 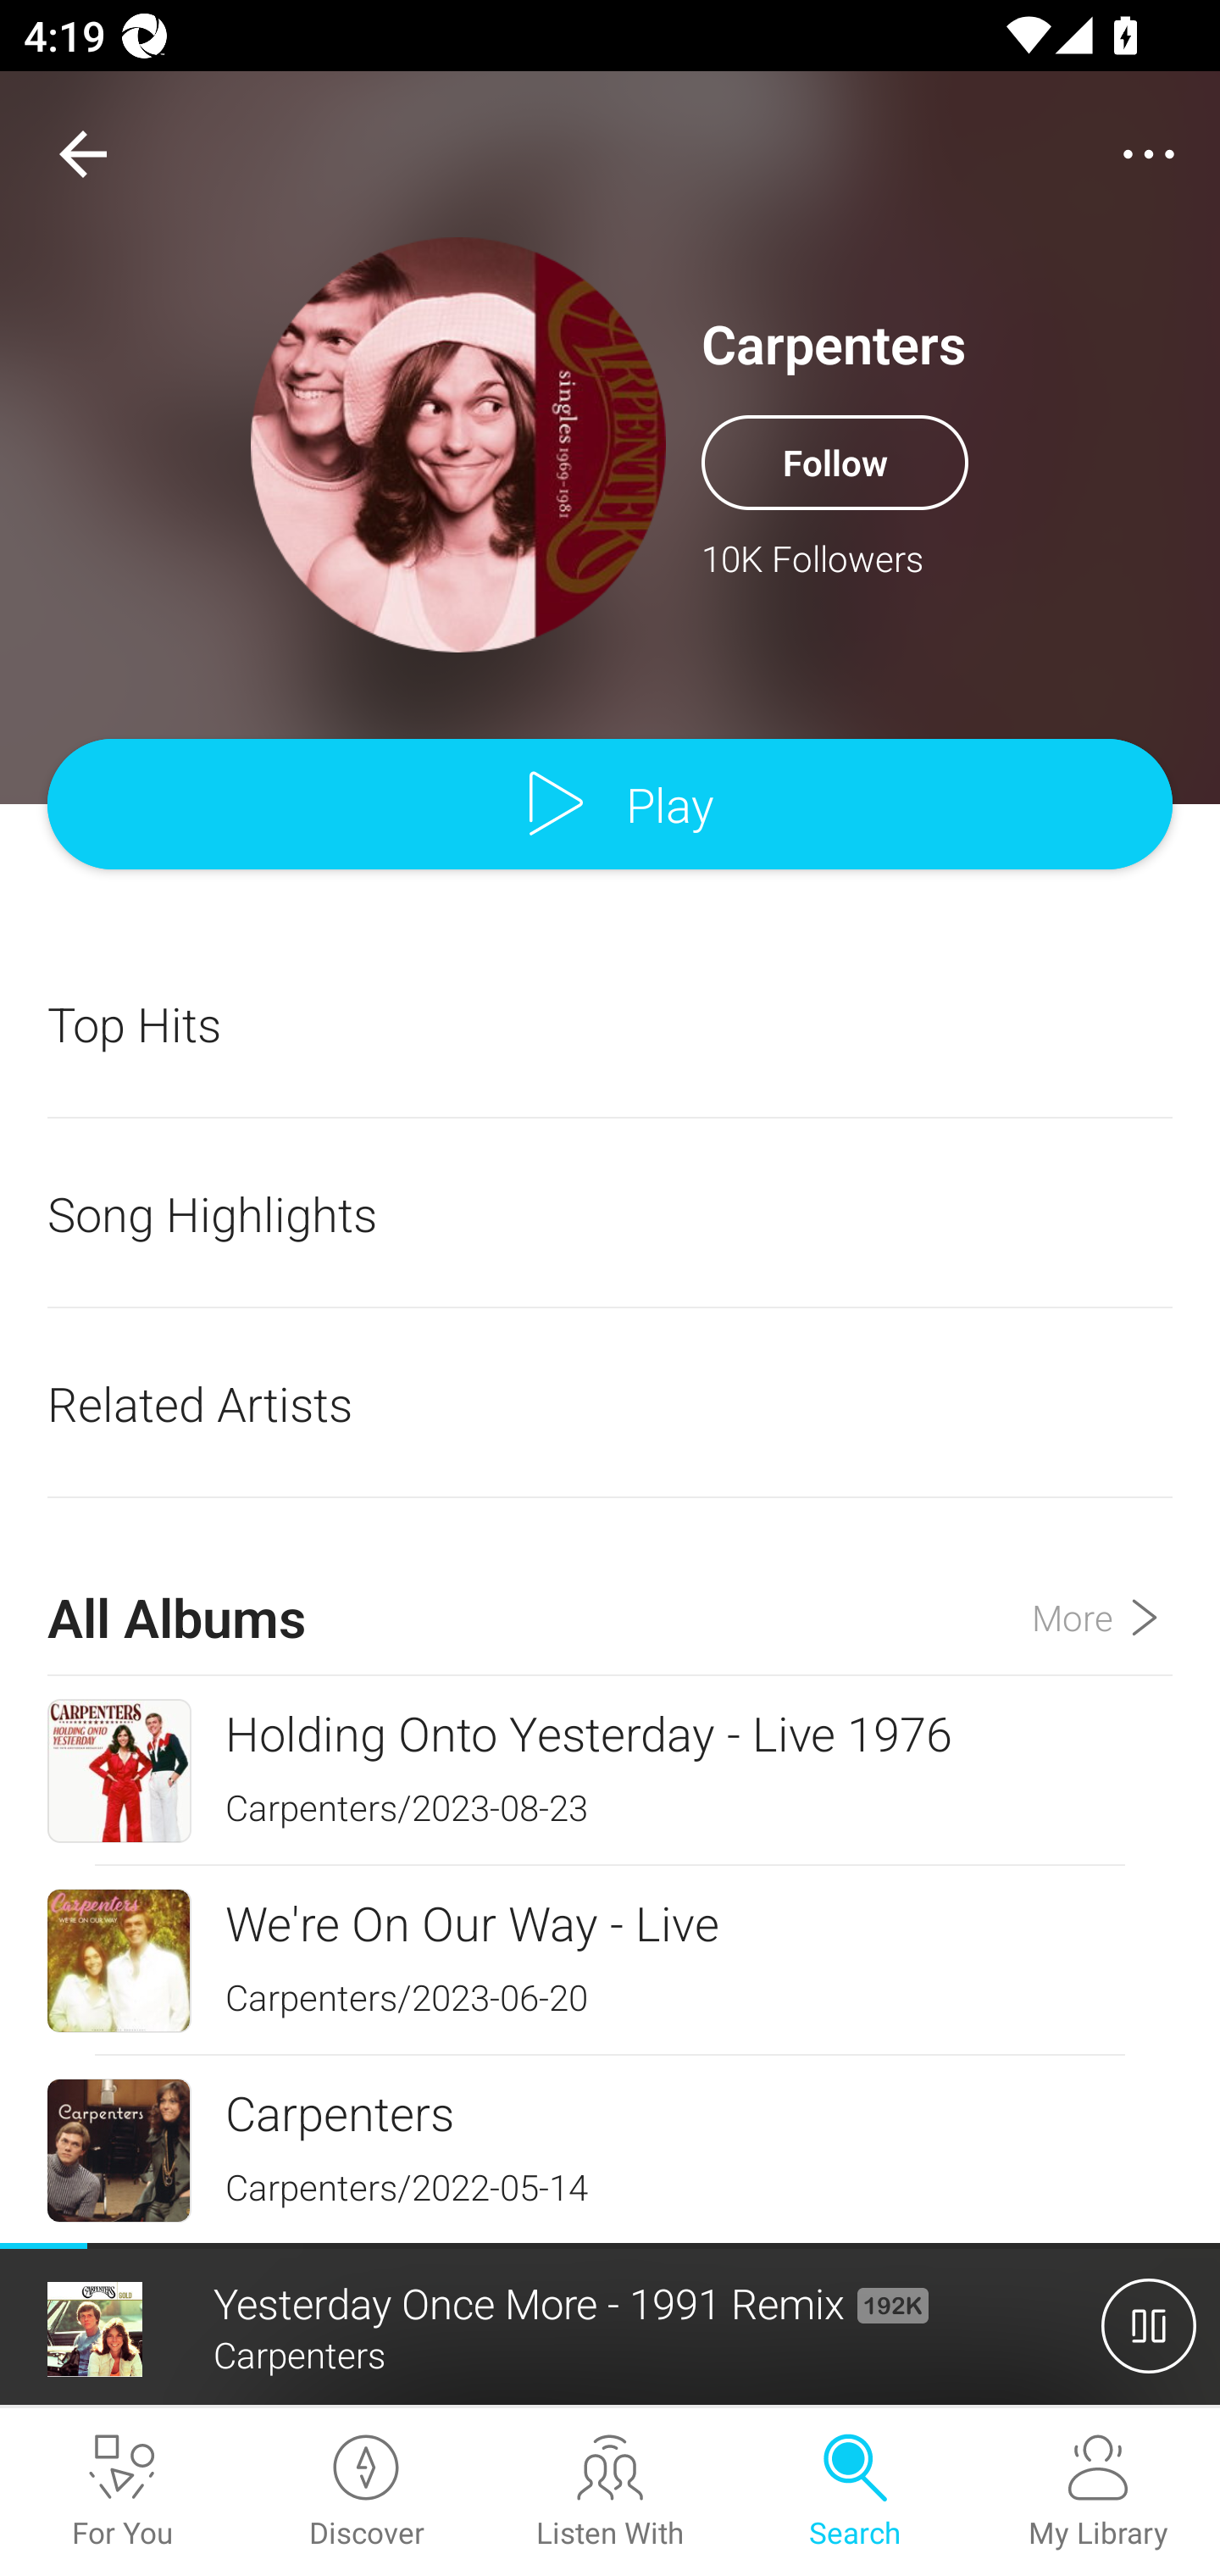 I want to click on Song Highlights, so click(x=610, y=1213).